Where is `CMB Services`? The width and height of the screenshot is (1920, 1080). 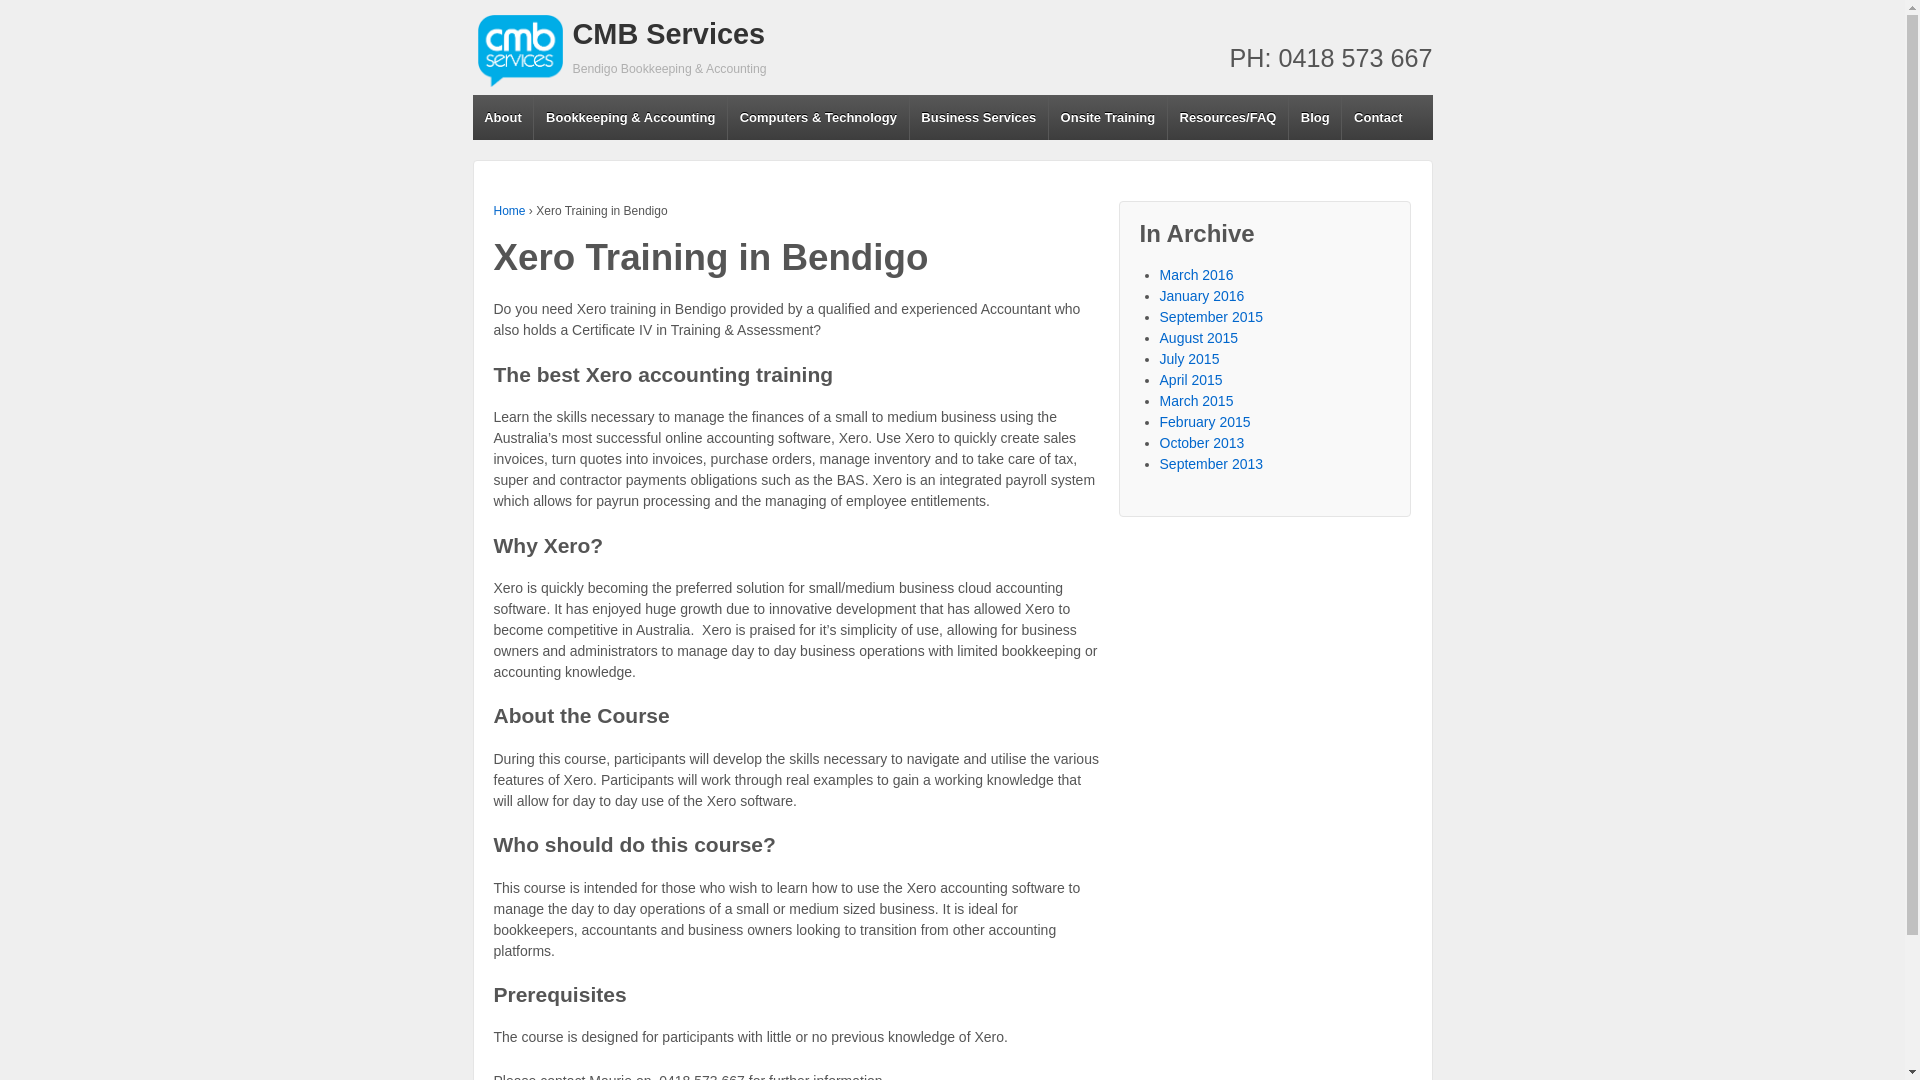 CMB Services is located at coordinates (668, 34).